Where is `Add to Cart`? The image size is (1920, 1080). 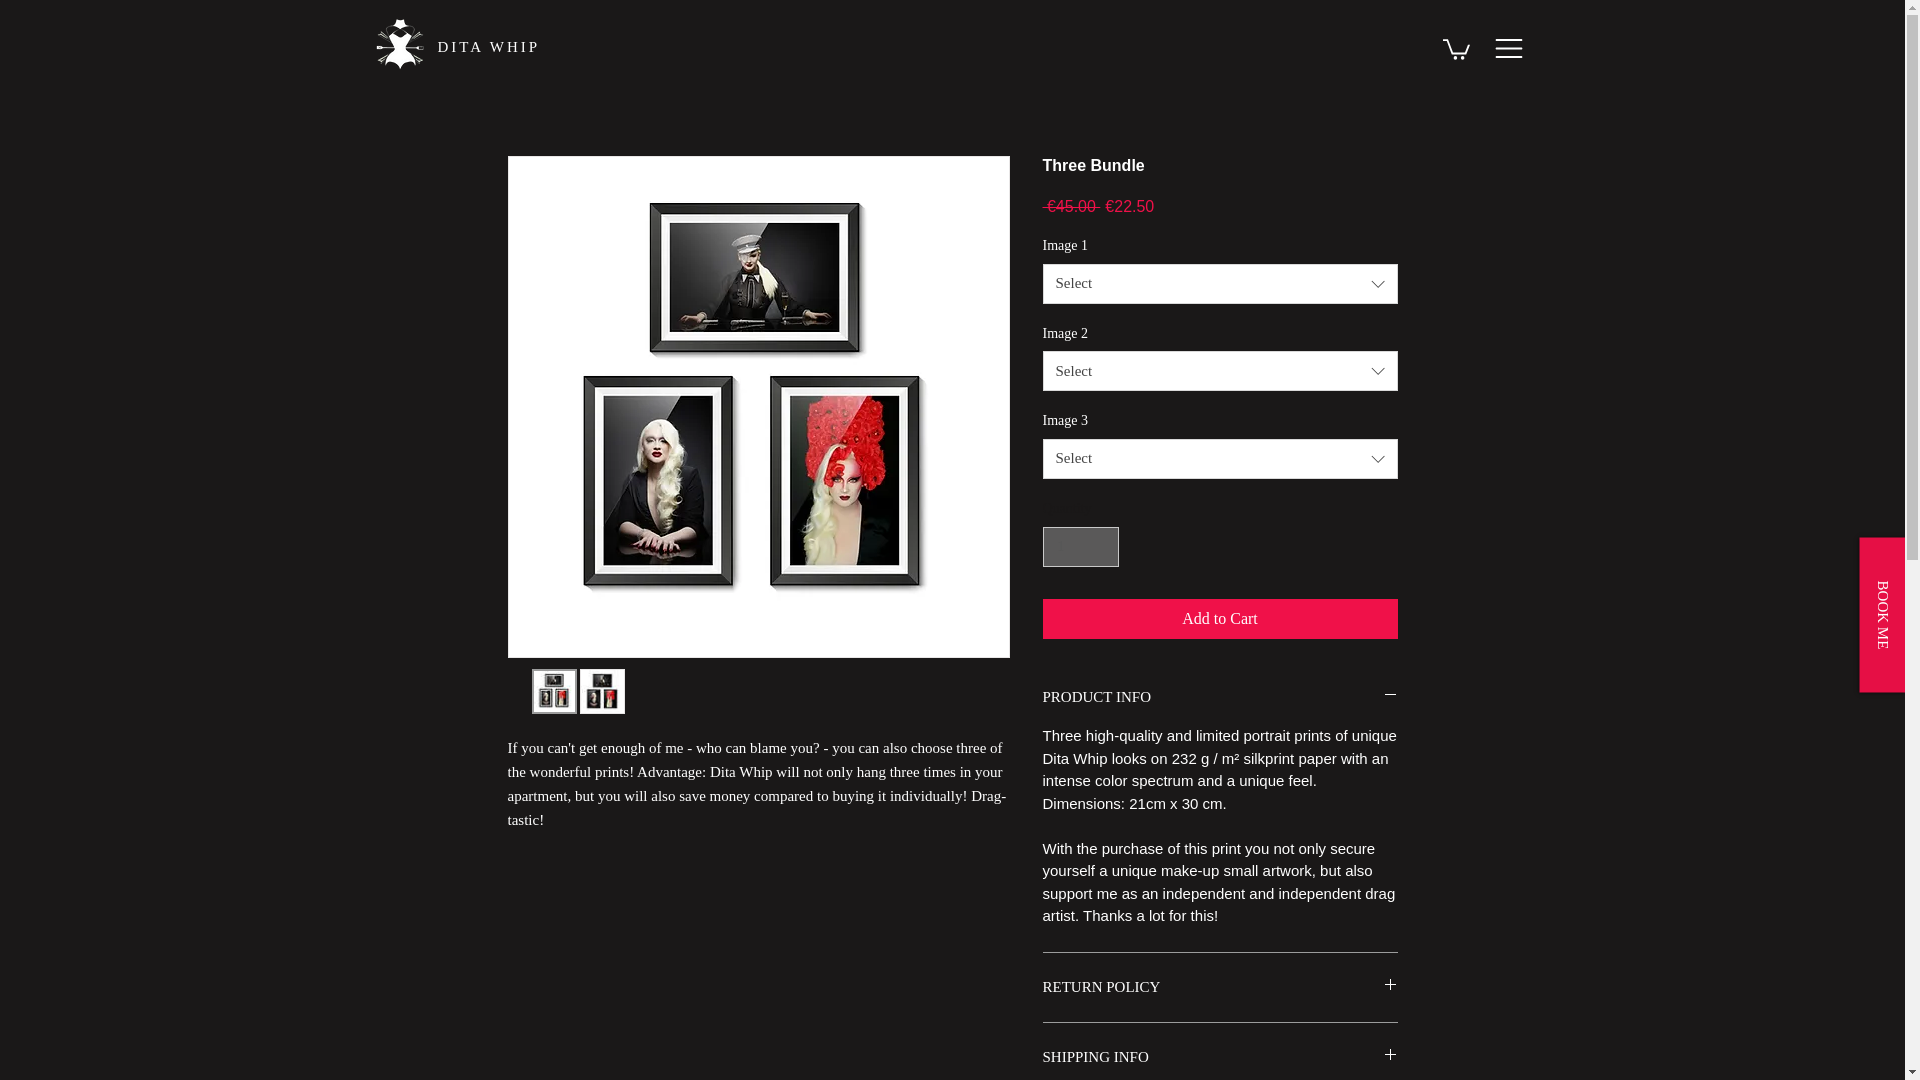
Add to Cart is located at coordinates (1220, 619).